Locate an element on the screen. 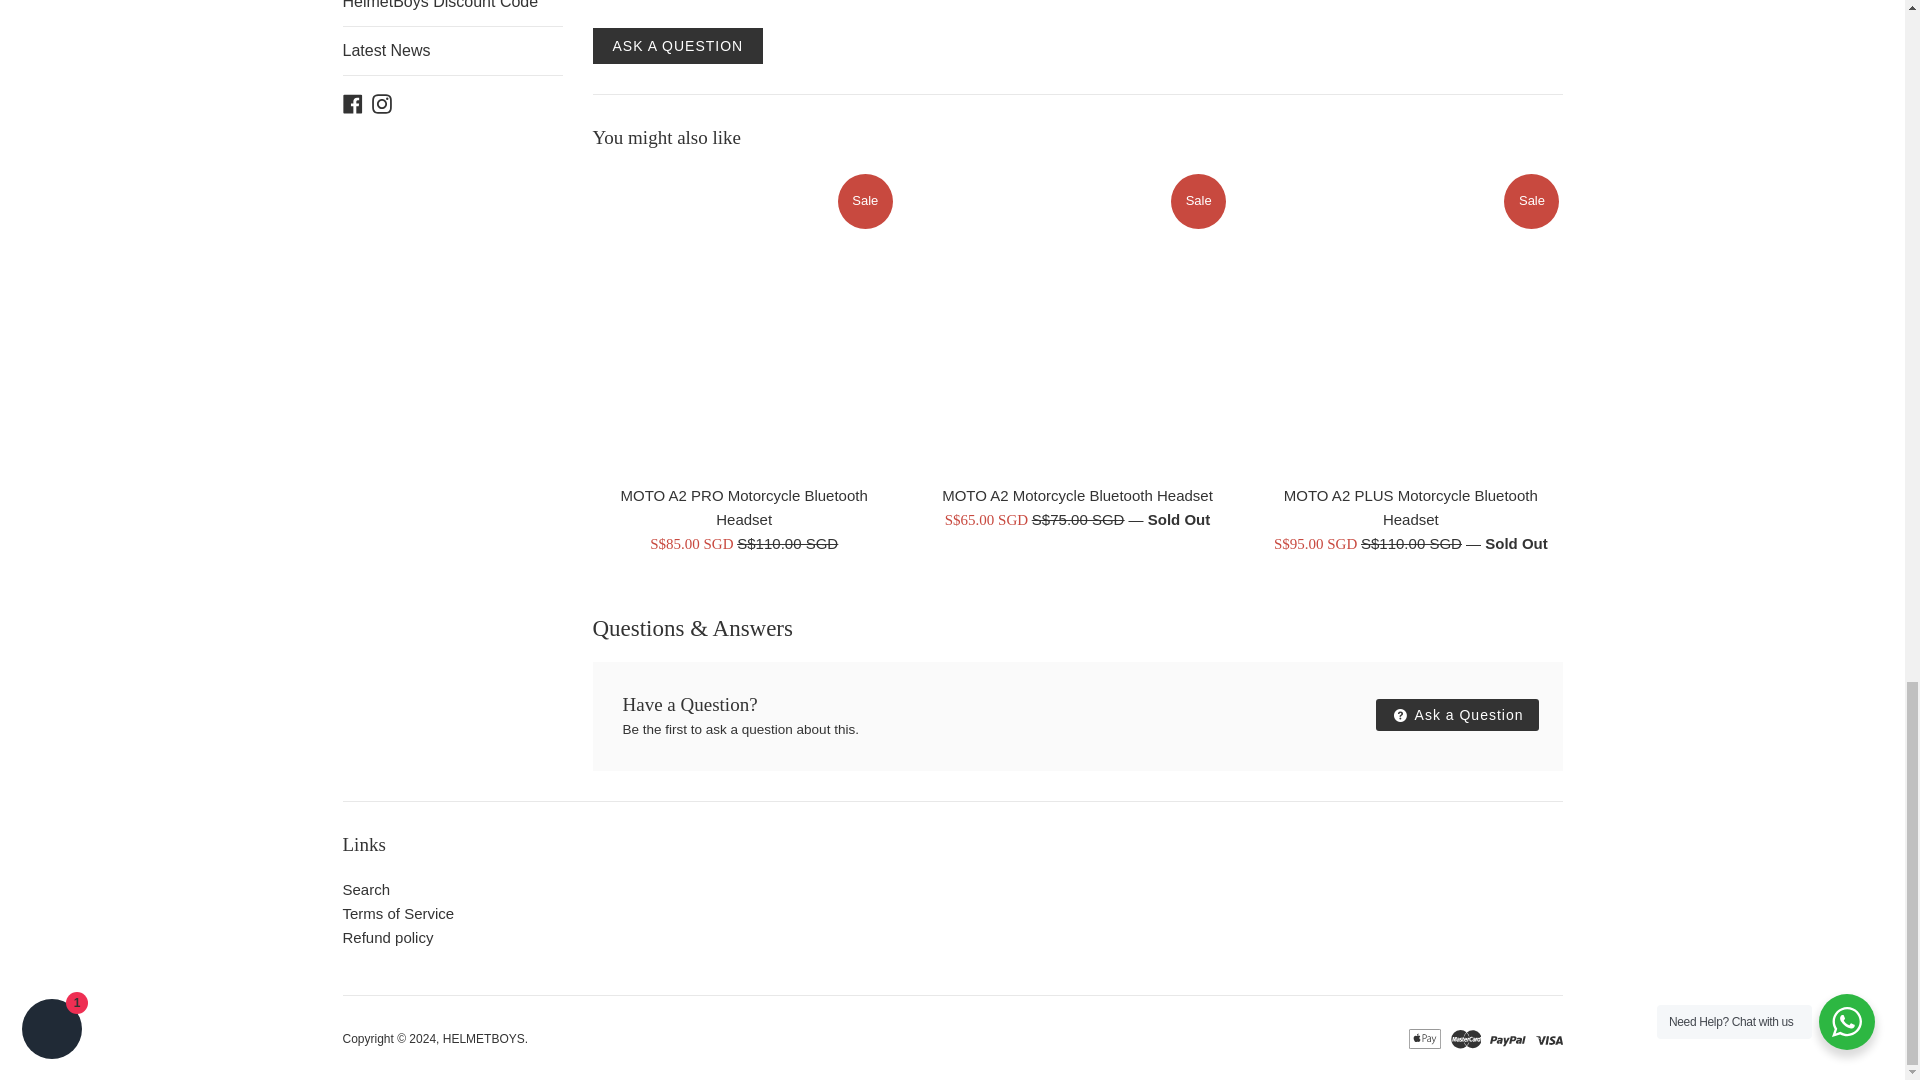  MOTO A2 PLUS Motorcycle Bluetooth Headset is located at coordinates (1410, 322).